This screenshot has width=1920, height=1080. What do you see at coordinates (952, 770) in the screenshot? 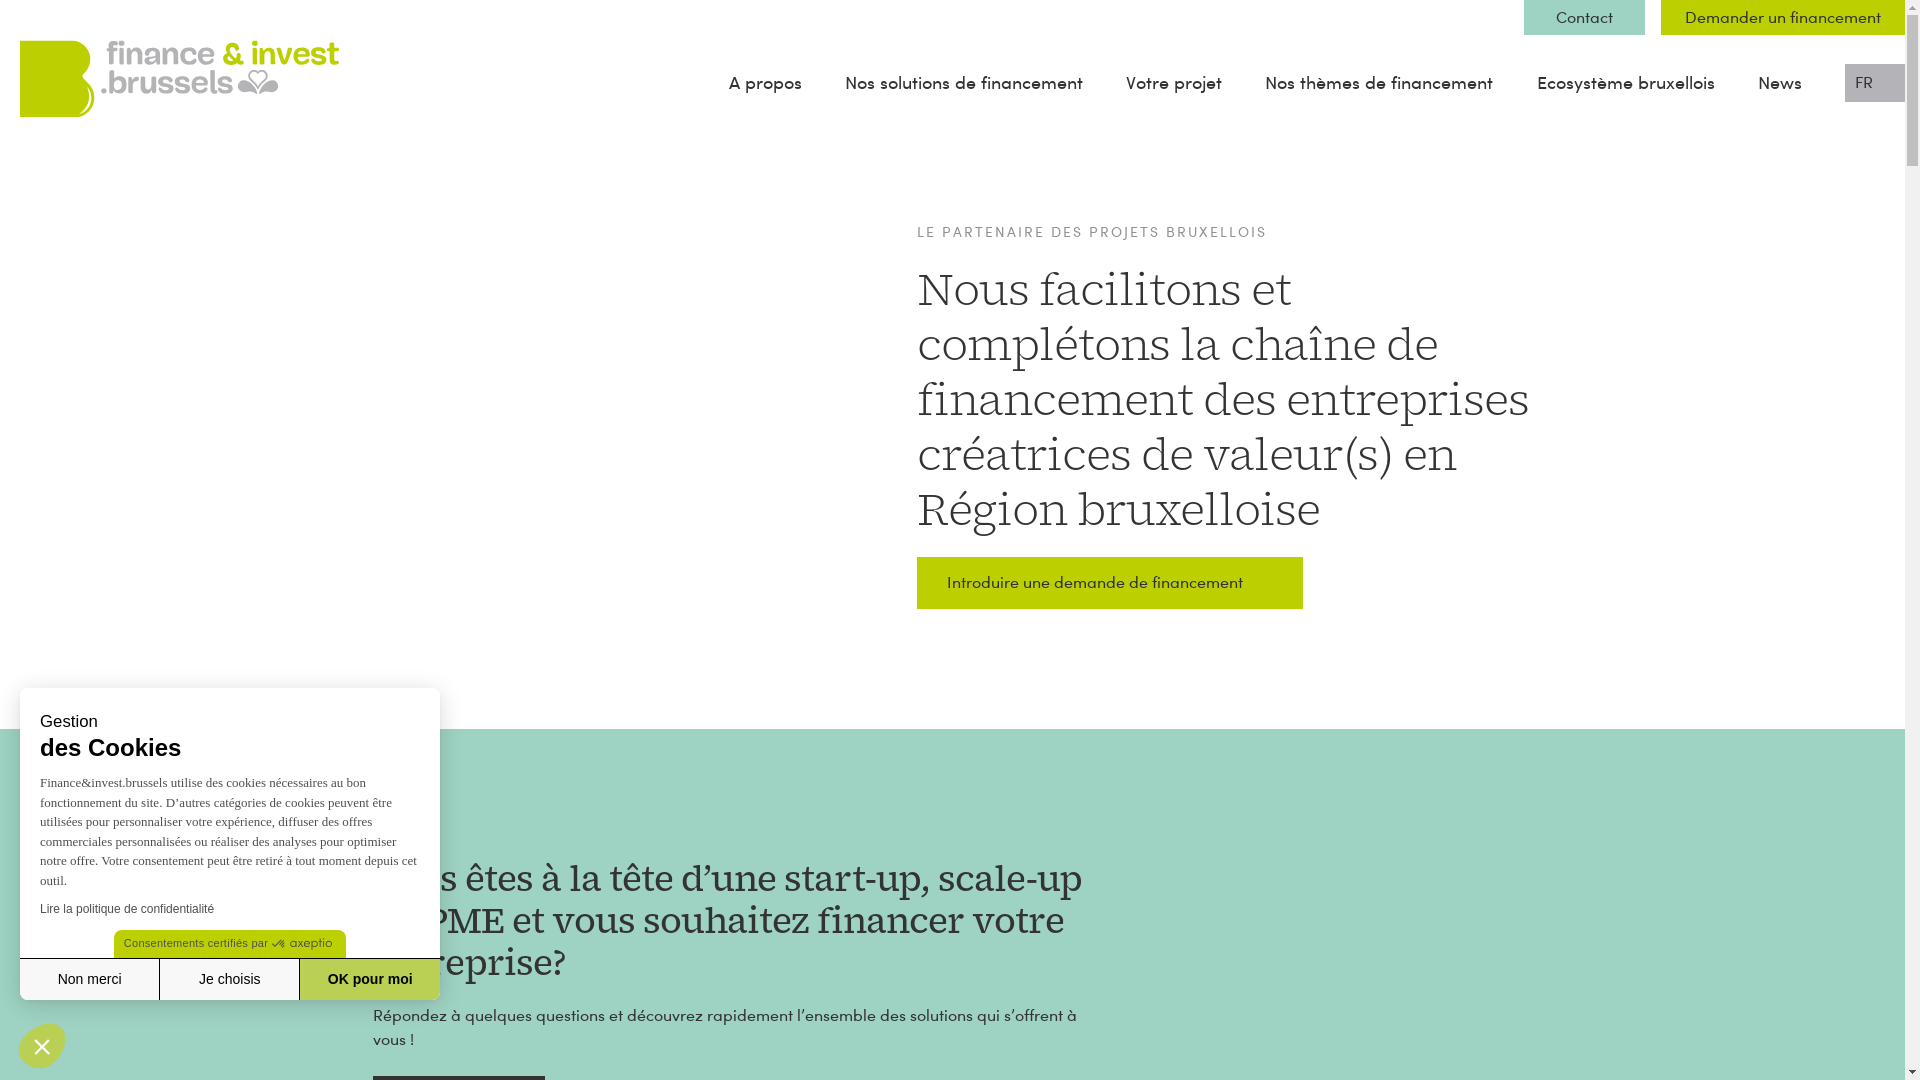
I see `submit` at bounding box center [952, 770].